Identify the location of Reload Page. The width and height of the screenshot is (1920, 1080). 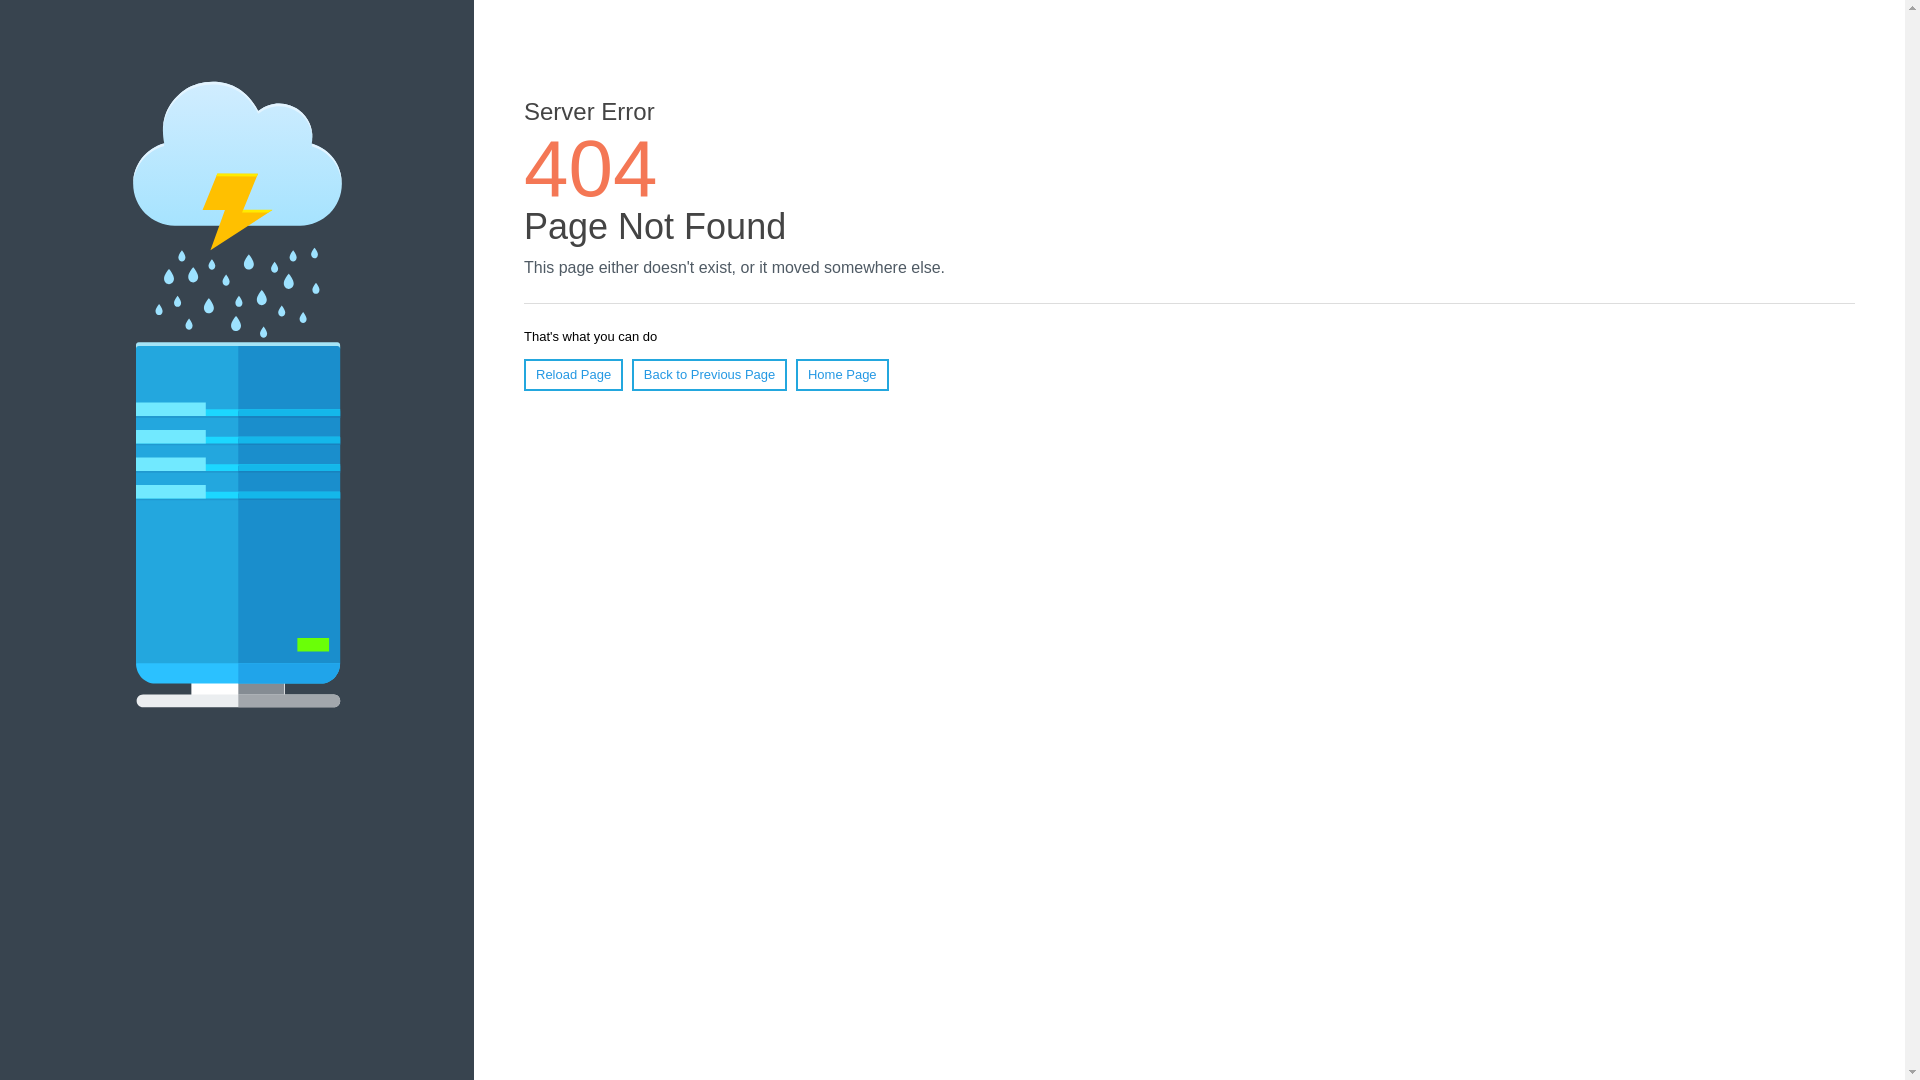
(574, 375).